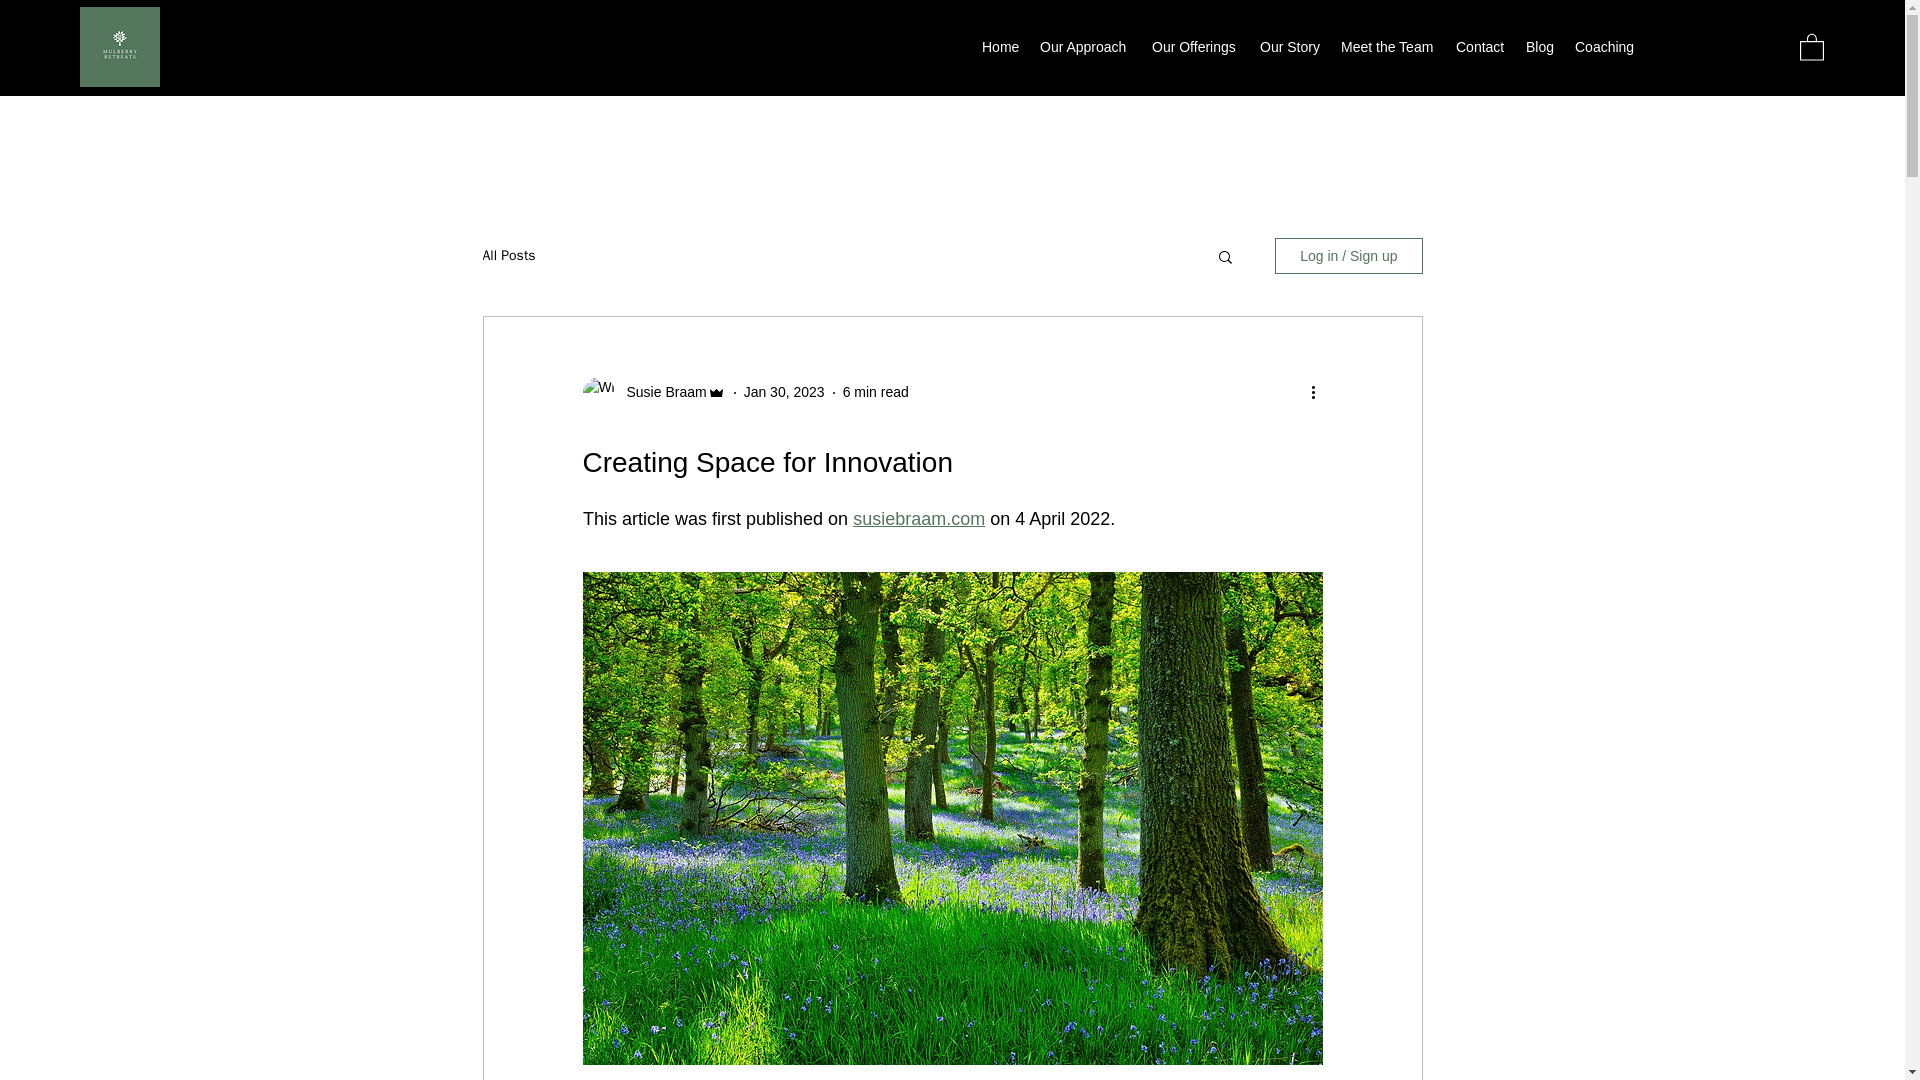 The width and height of the screenshot is (1920, 1080). What do you see at coordinates (1388, 46) in the screenshot?
I see `Meet the Team` at bounding box center [1388, 46].